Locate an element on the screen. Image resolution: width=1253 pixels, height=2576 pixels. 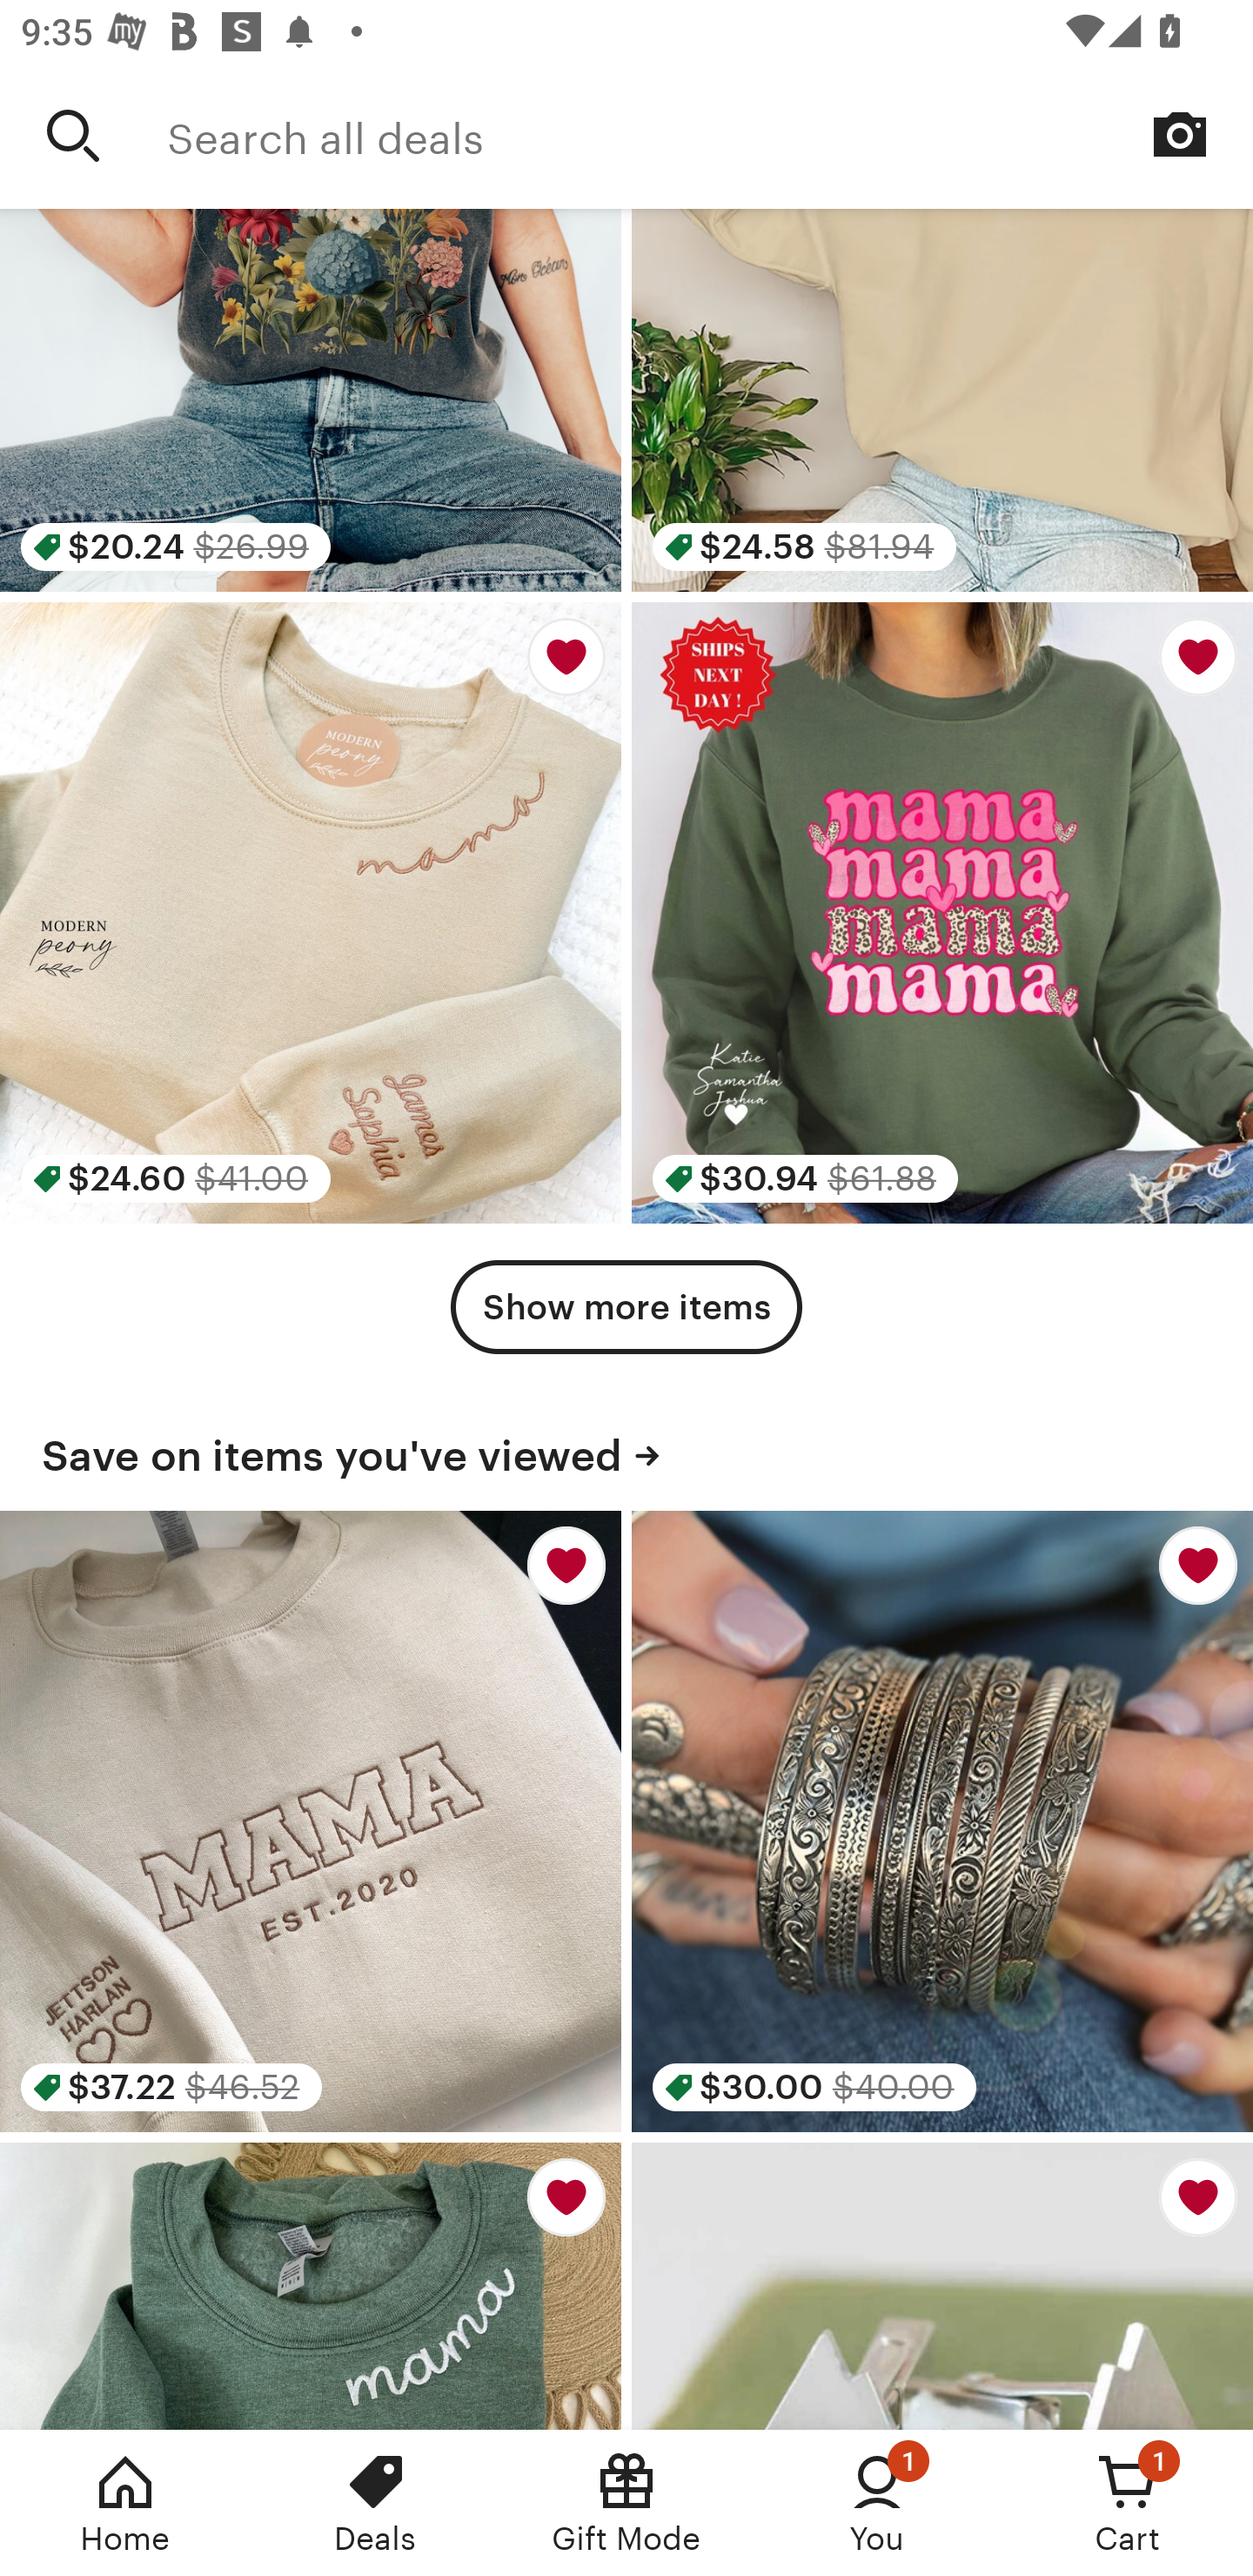
Show more items is located at coordinates (626, 1307).